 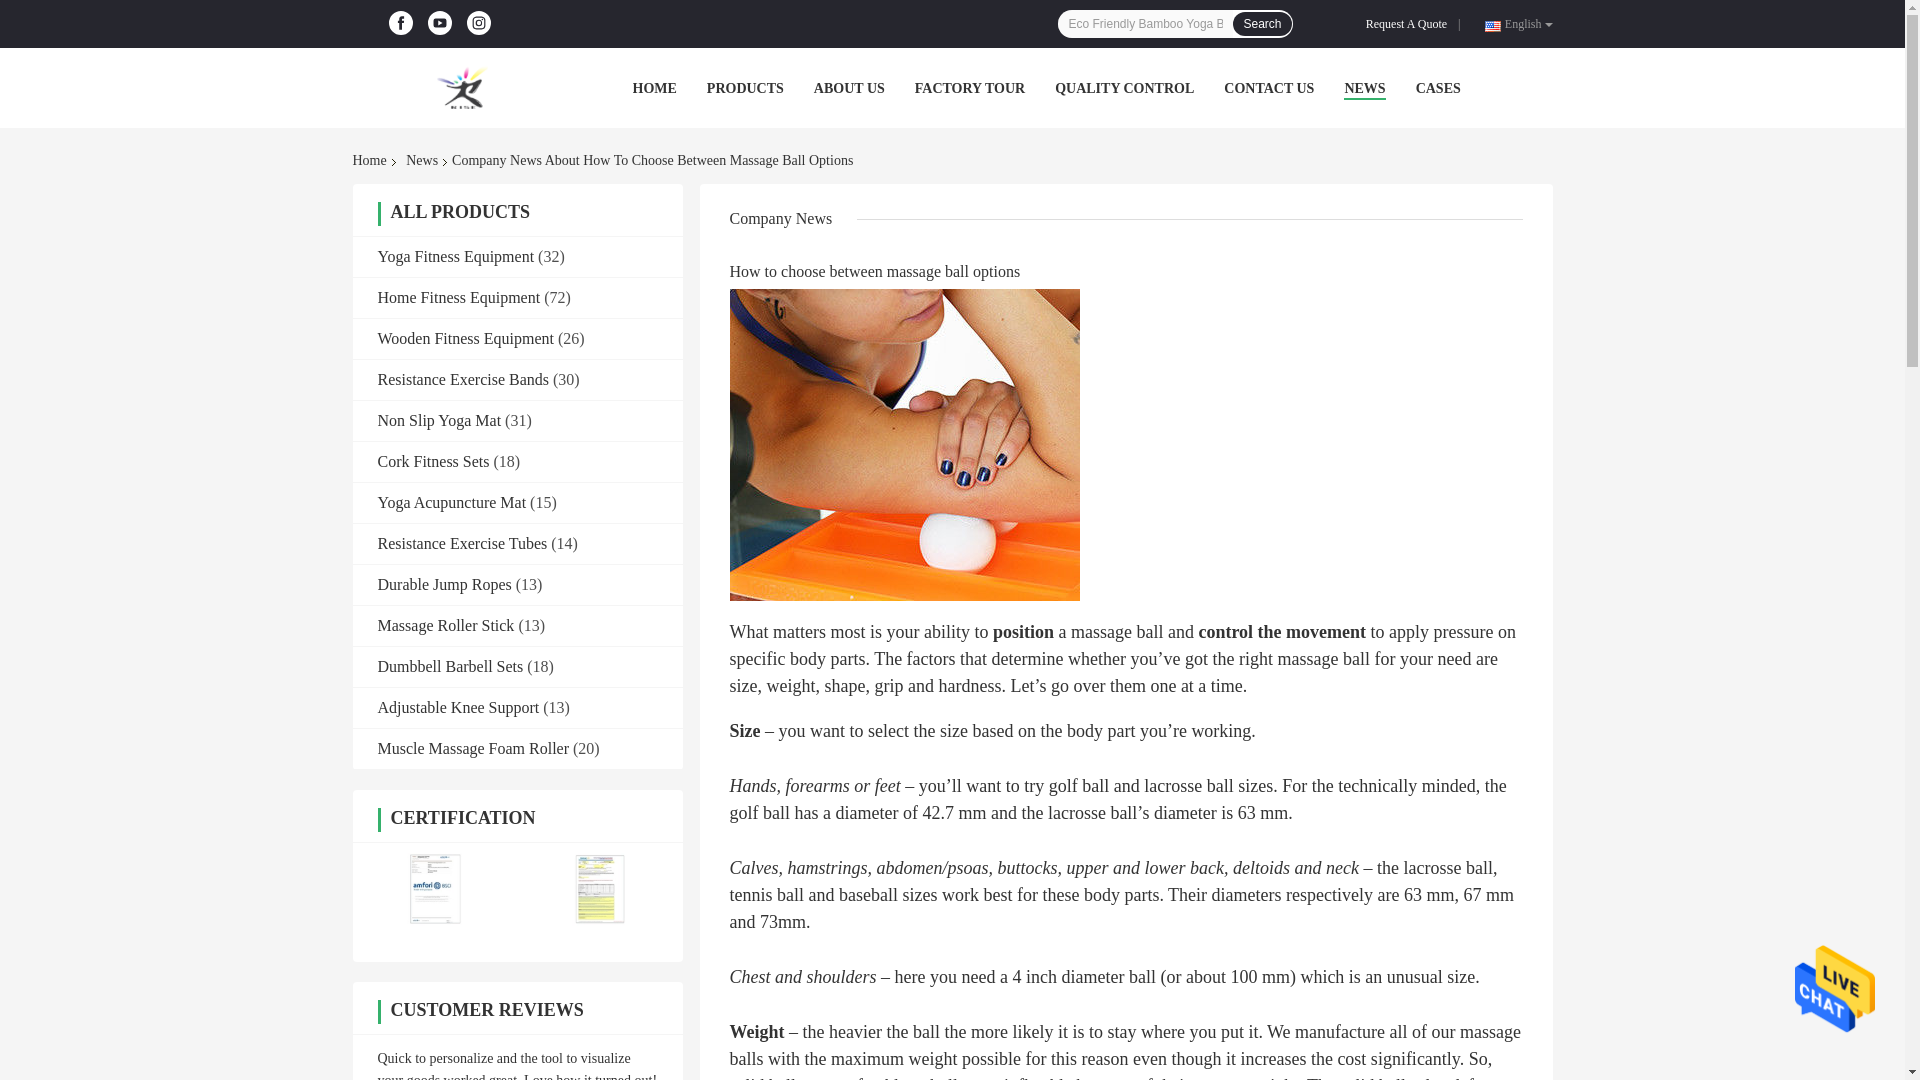 What do you see at coordinates (1268, 88) in the screenshot?
I see `CONTACT US` at bounding box center [1268, 88].